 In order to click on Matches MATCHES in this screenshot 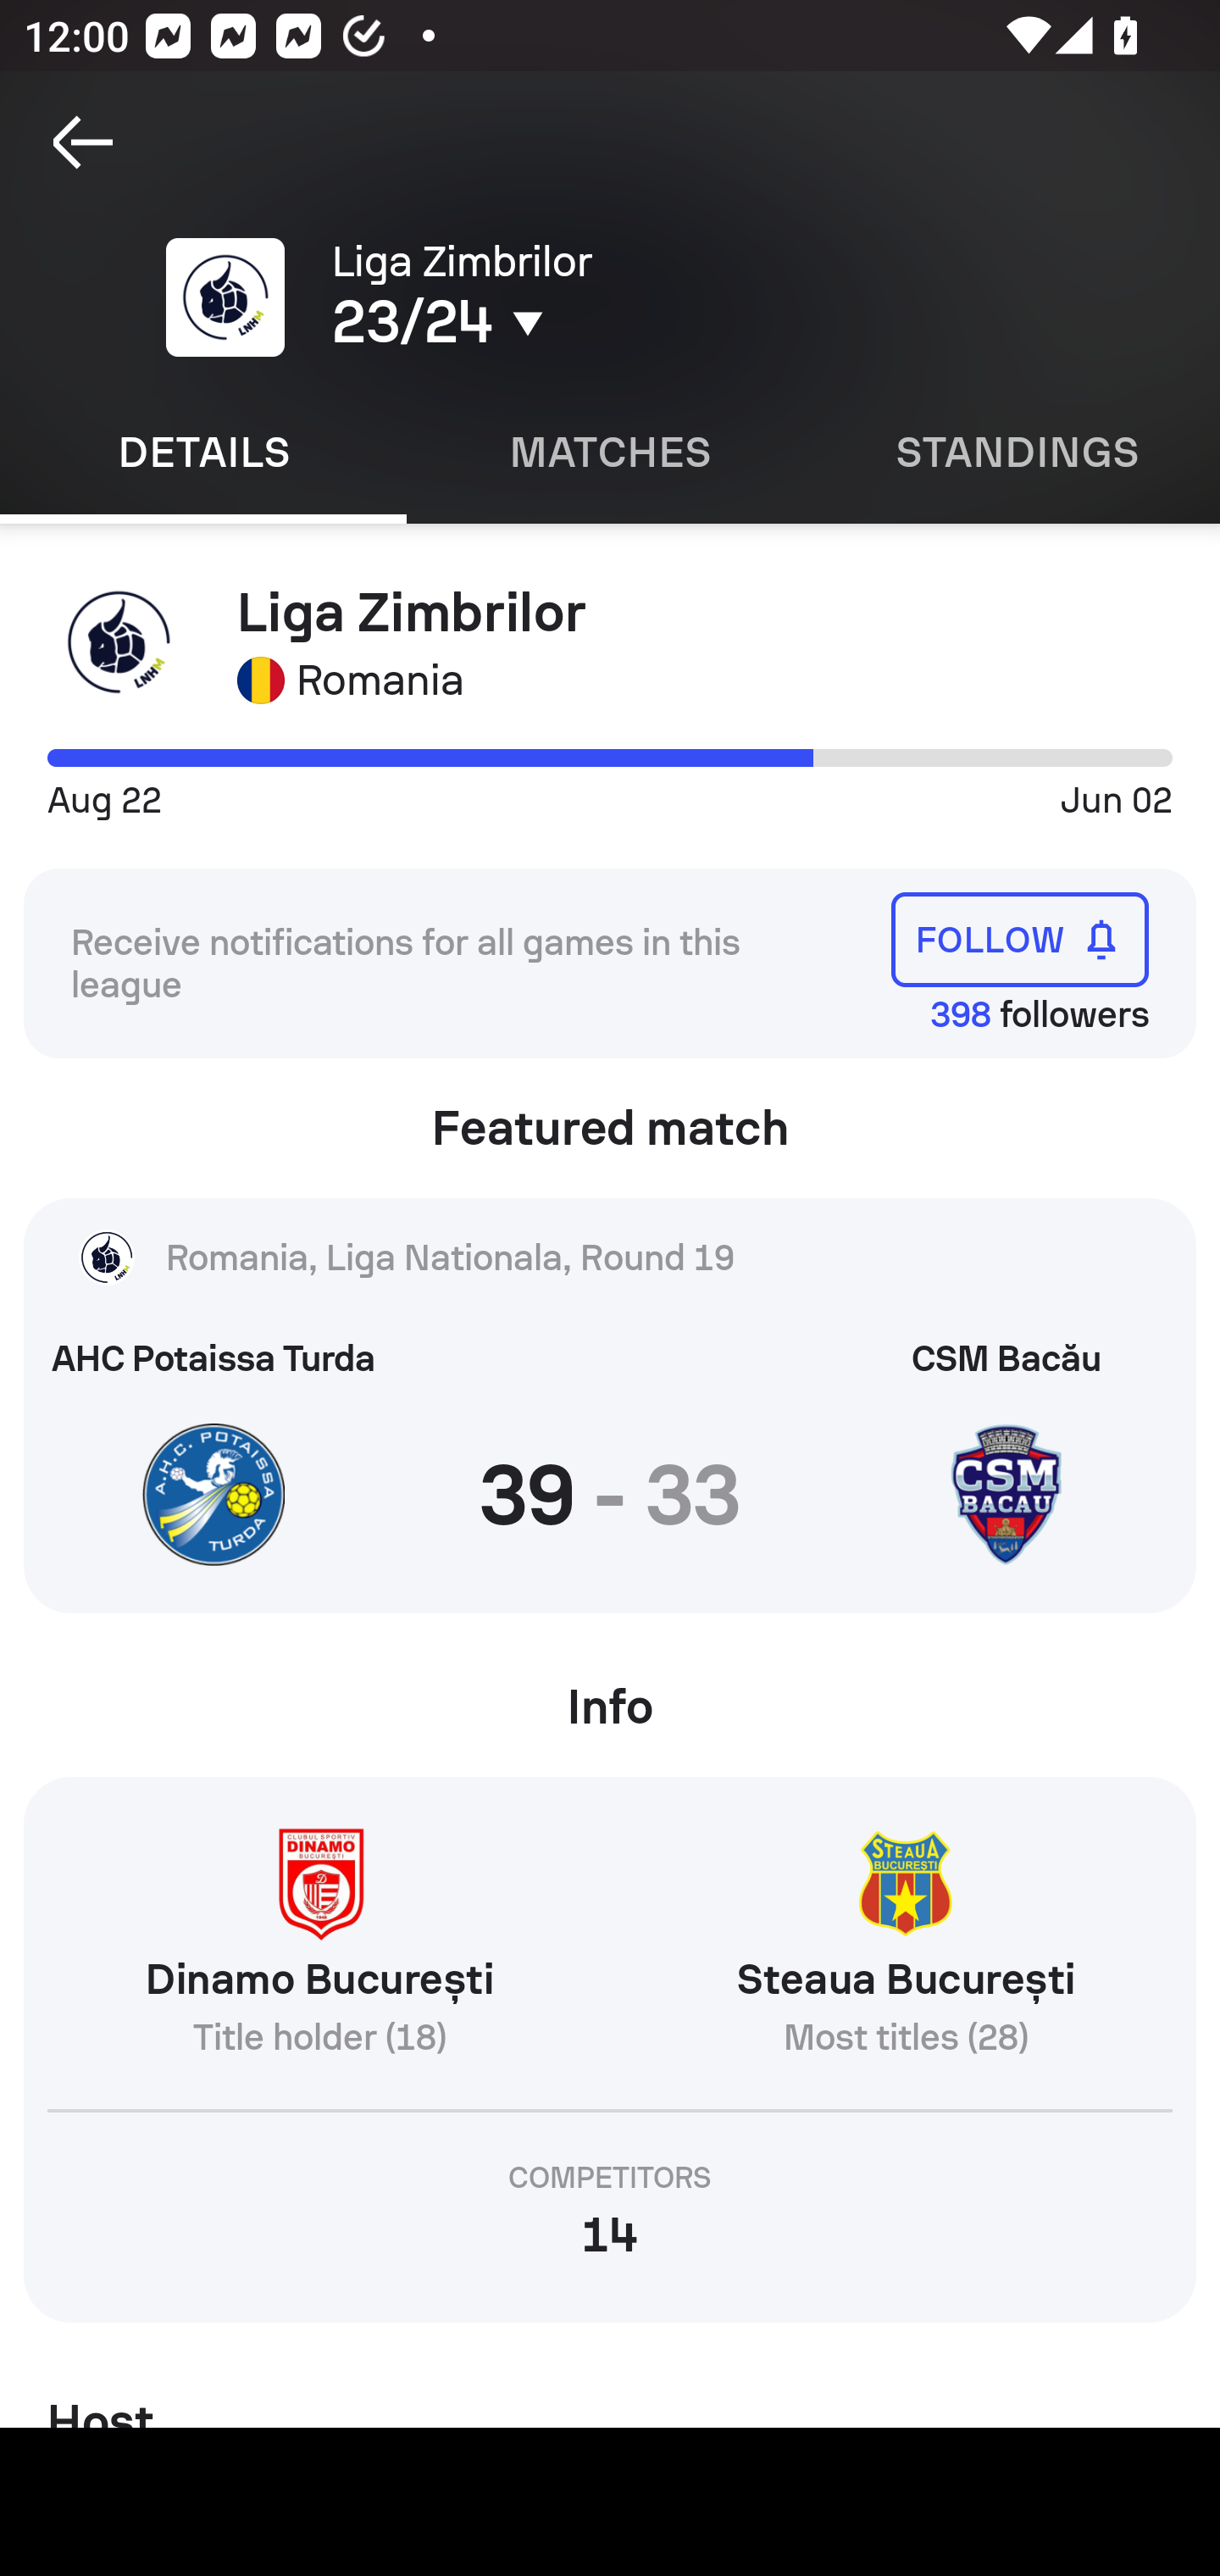, I will do `click(610, 452)`.